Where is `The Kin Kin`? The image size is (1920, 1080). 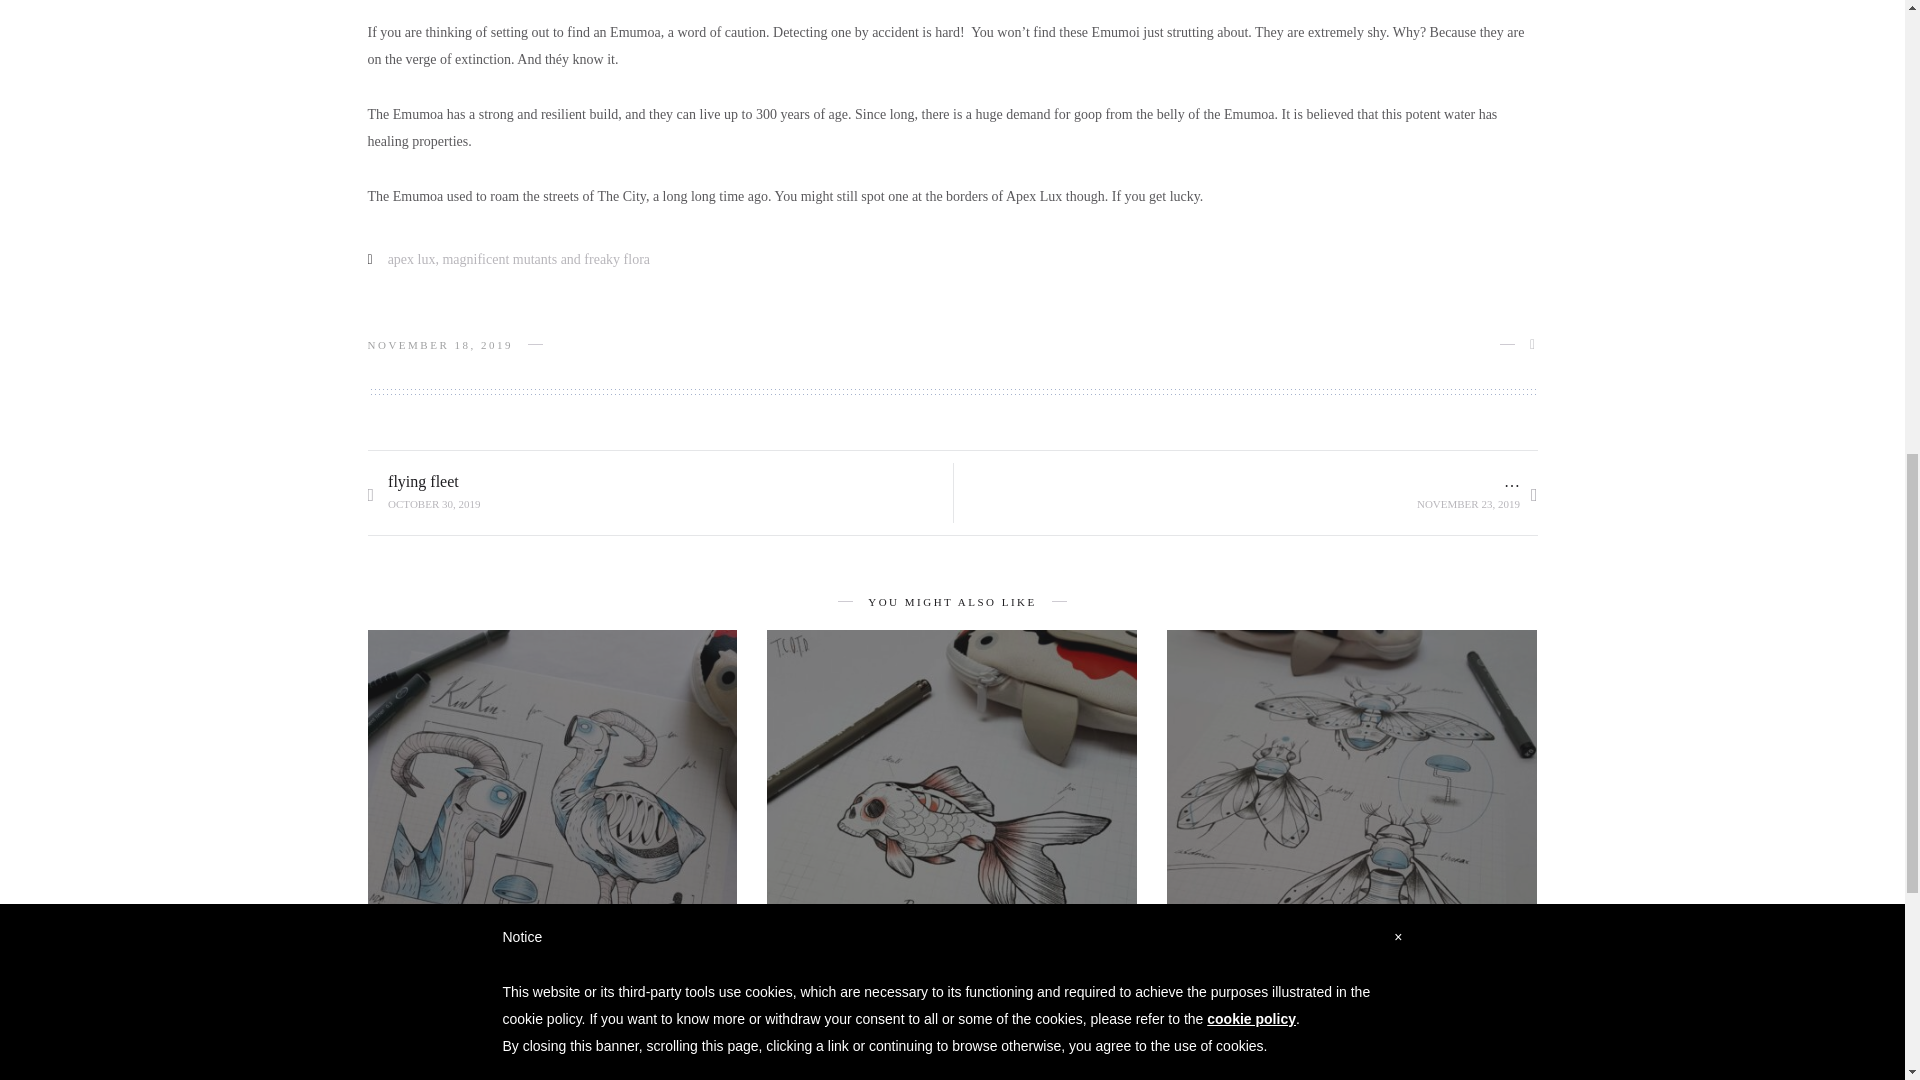 The Kin Kin is located at coordinates (424, 494).